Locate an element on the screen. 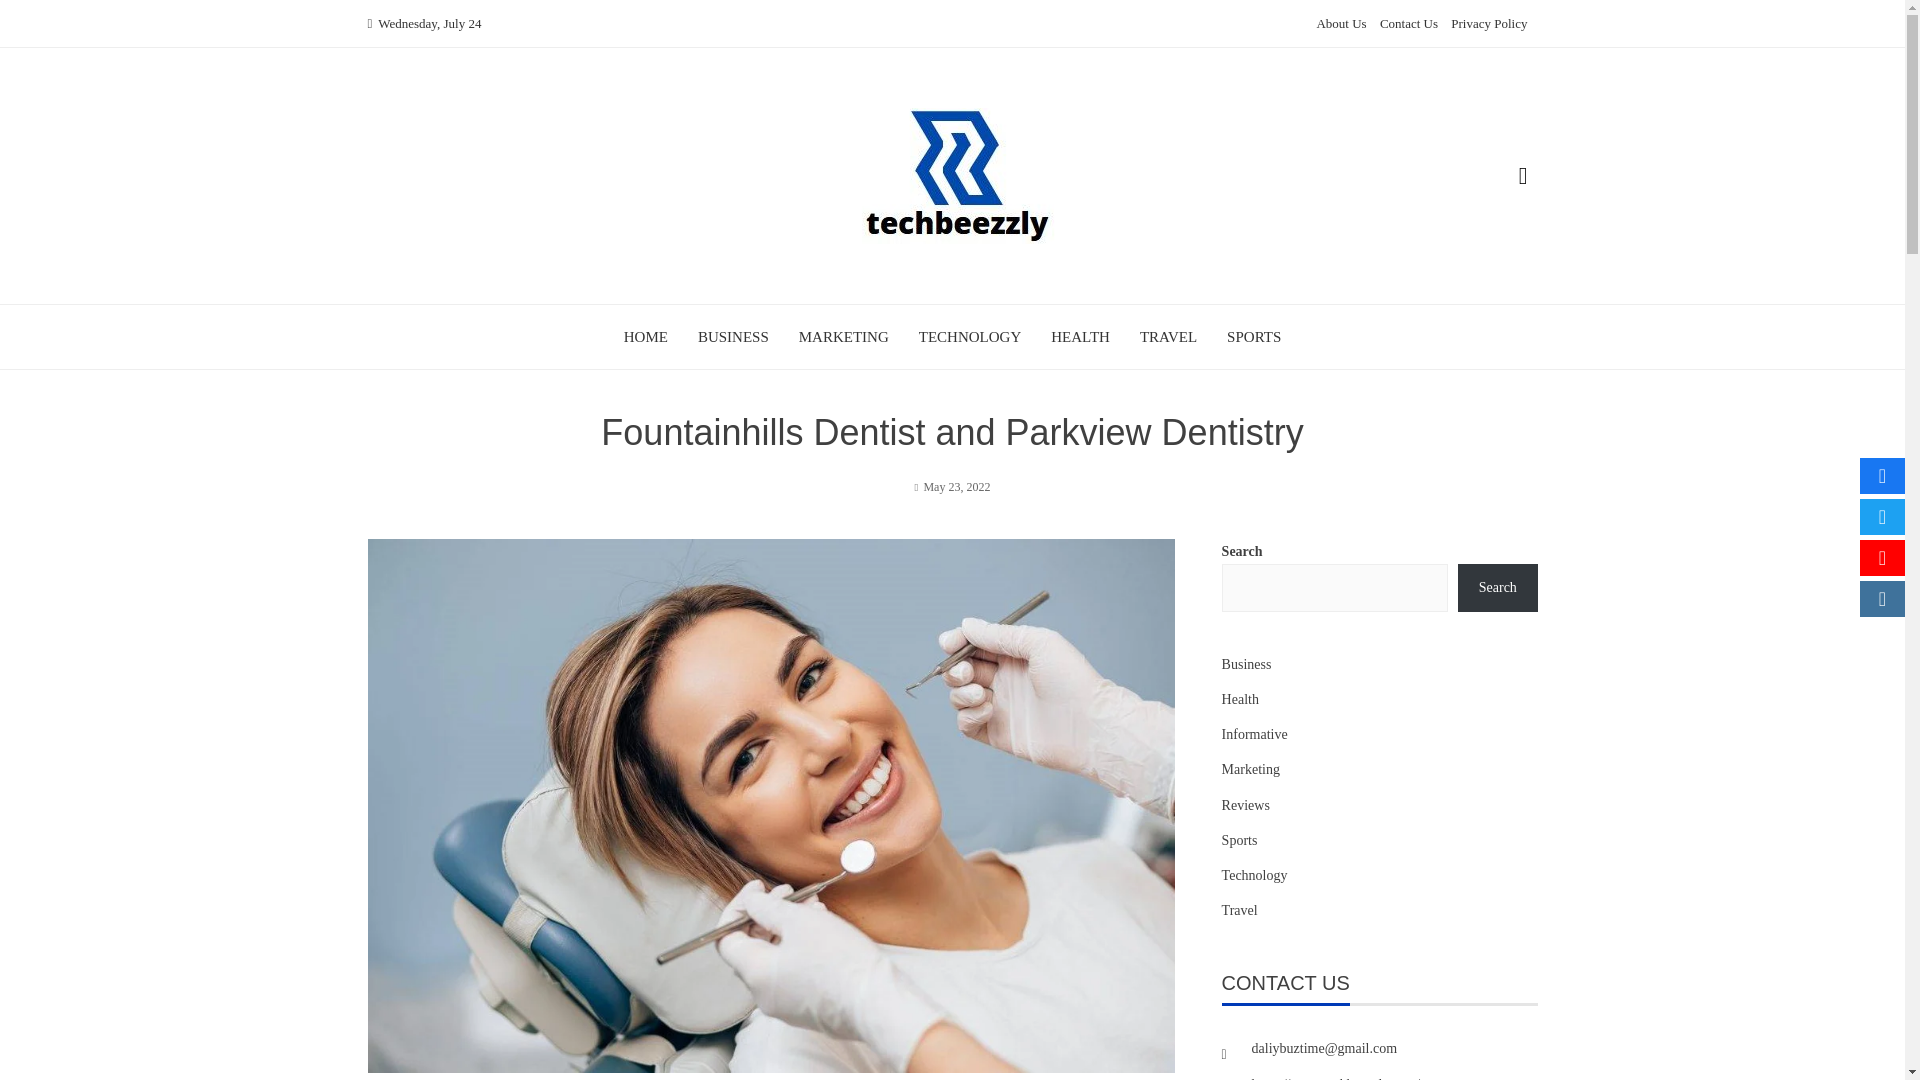 Image resolution: width=1920 pixels, height=1080 pixels. Travel is located at coordinates (1239, 910).